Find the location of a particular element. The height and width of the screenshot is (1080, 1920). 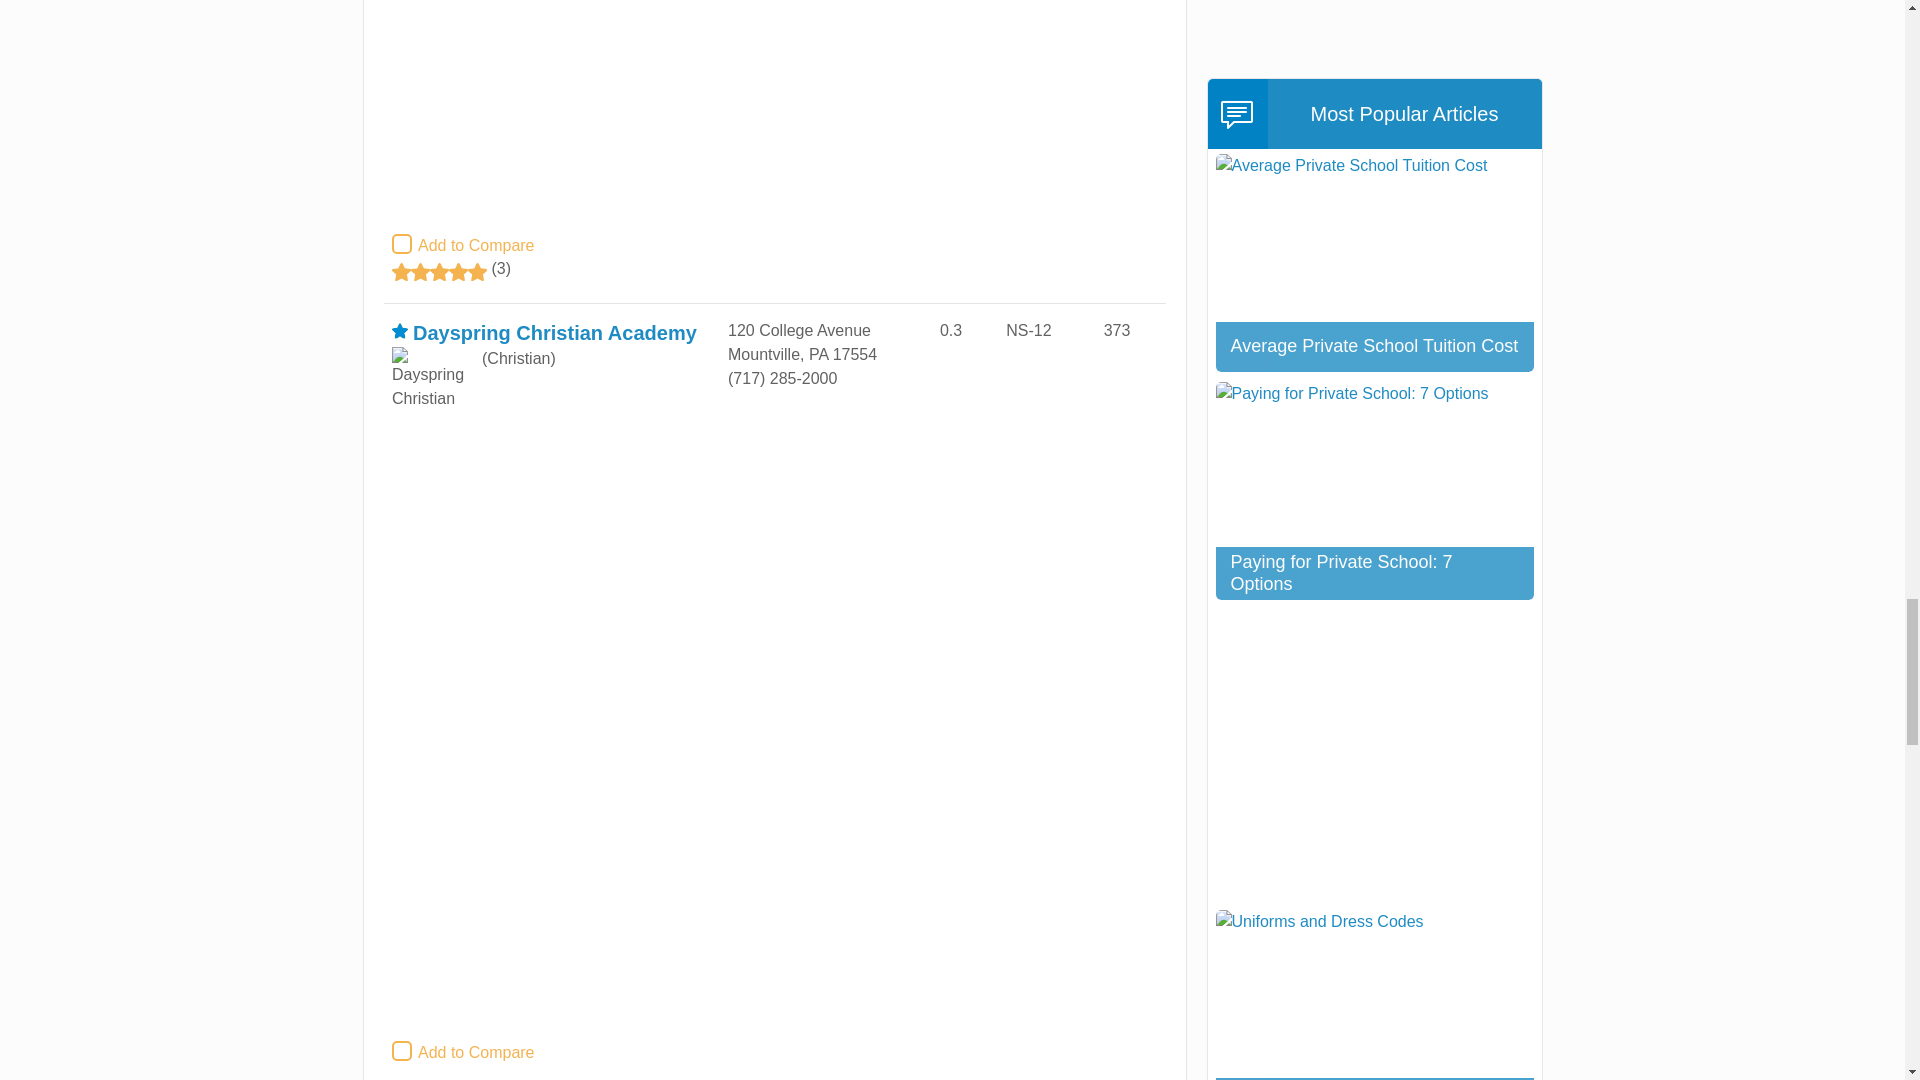

23419 is located at coordinates (402, 1051).